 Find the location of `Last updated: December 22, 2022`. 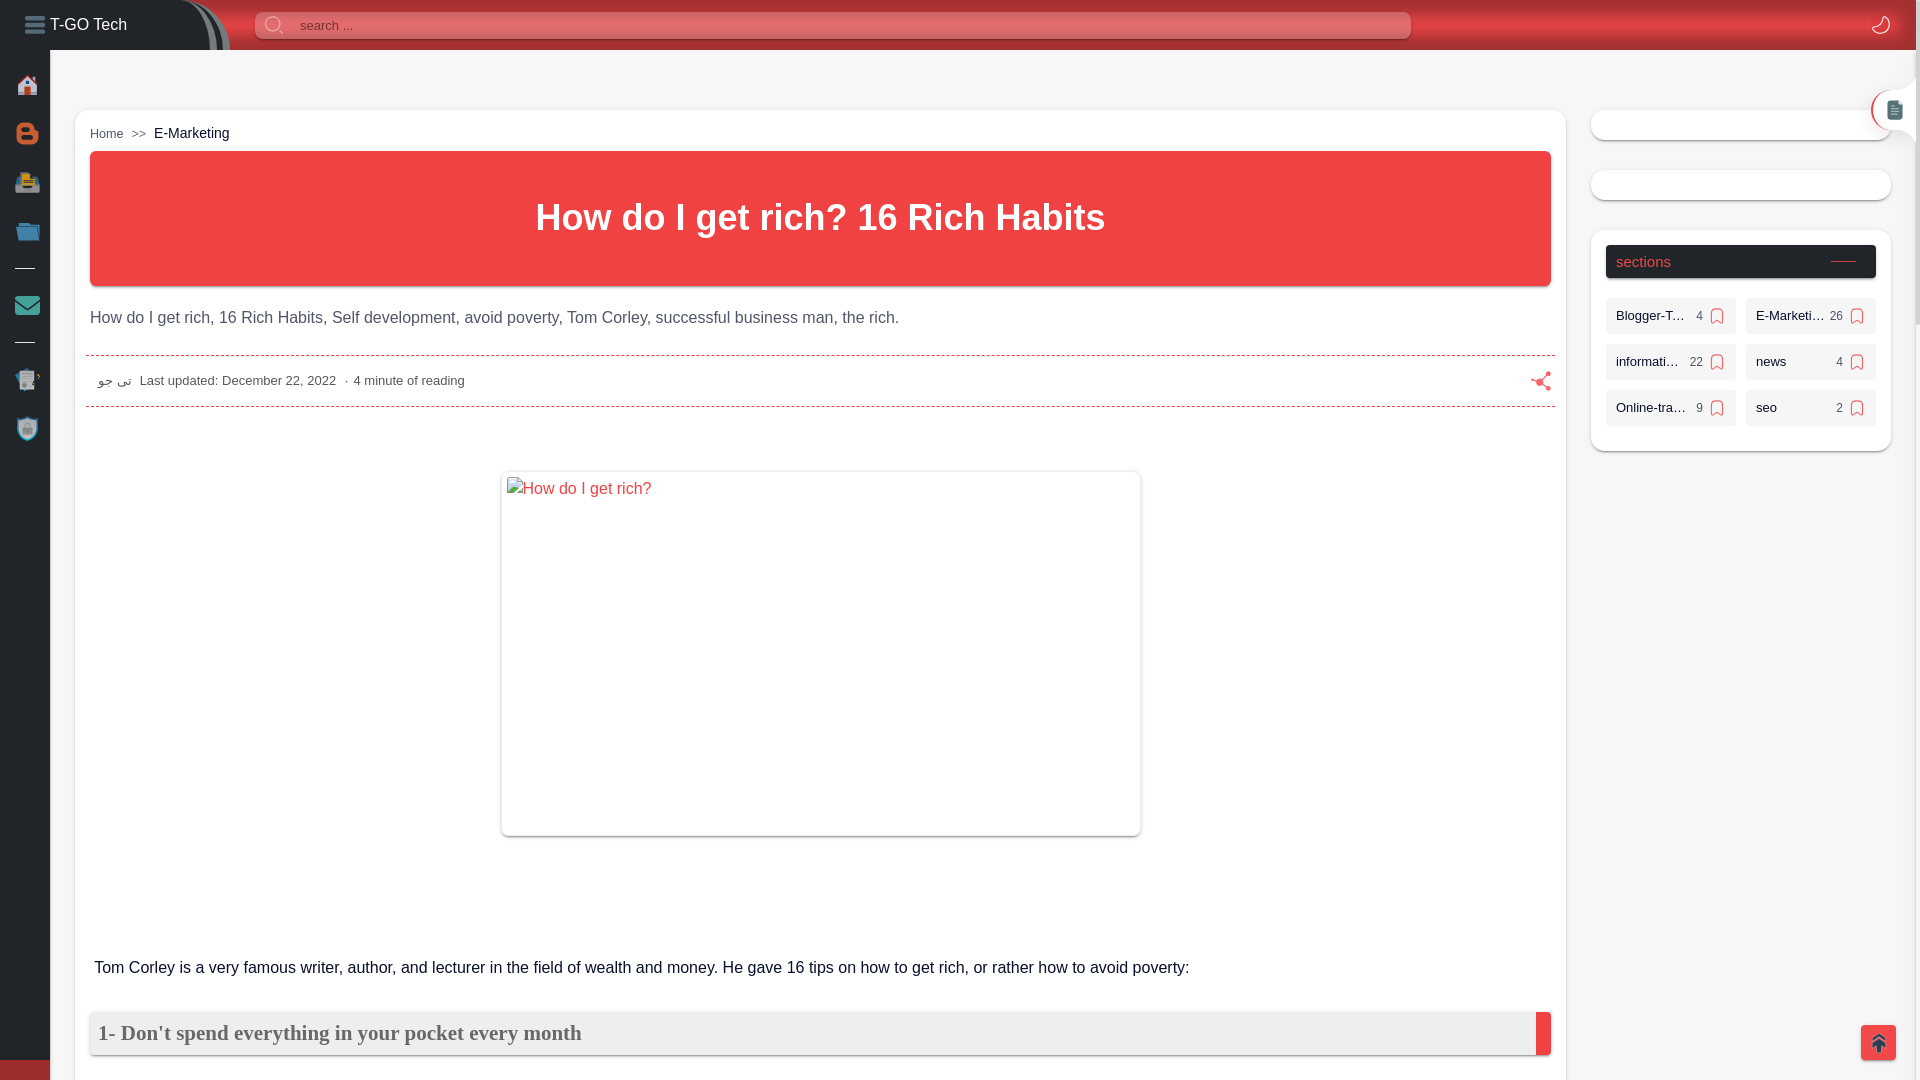

Last updated: December 22, 2022 is located at coordinates (238, 380).